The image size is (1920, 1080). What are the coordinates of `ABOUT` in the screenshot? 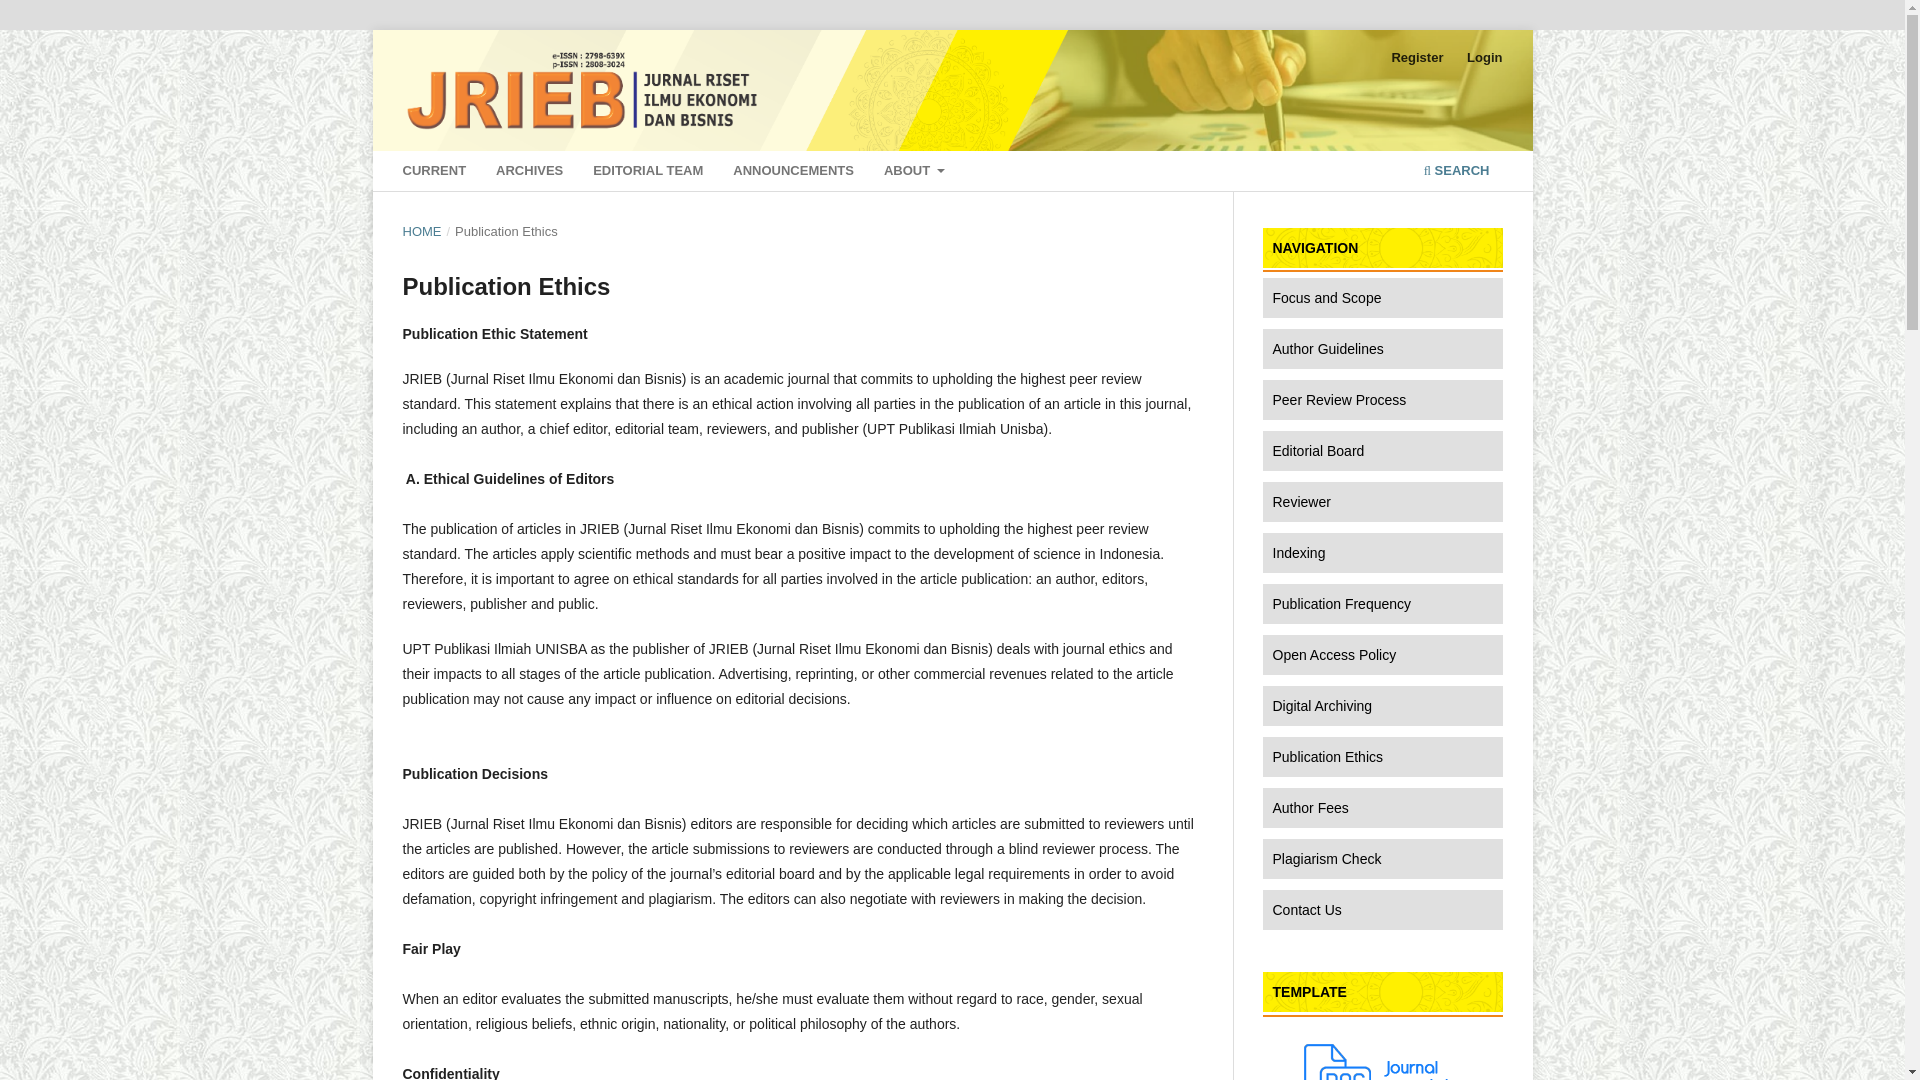 It's located at (914, 173).